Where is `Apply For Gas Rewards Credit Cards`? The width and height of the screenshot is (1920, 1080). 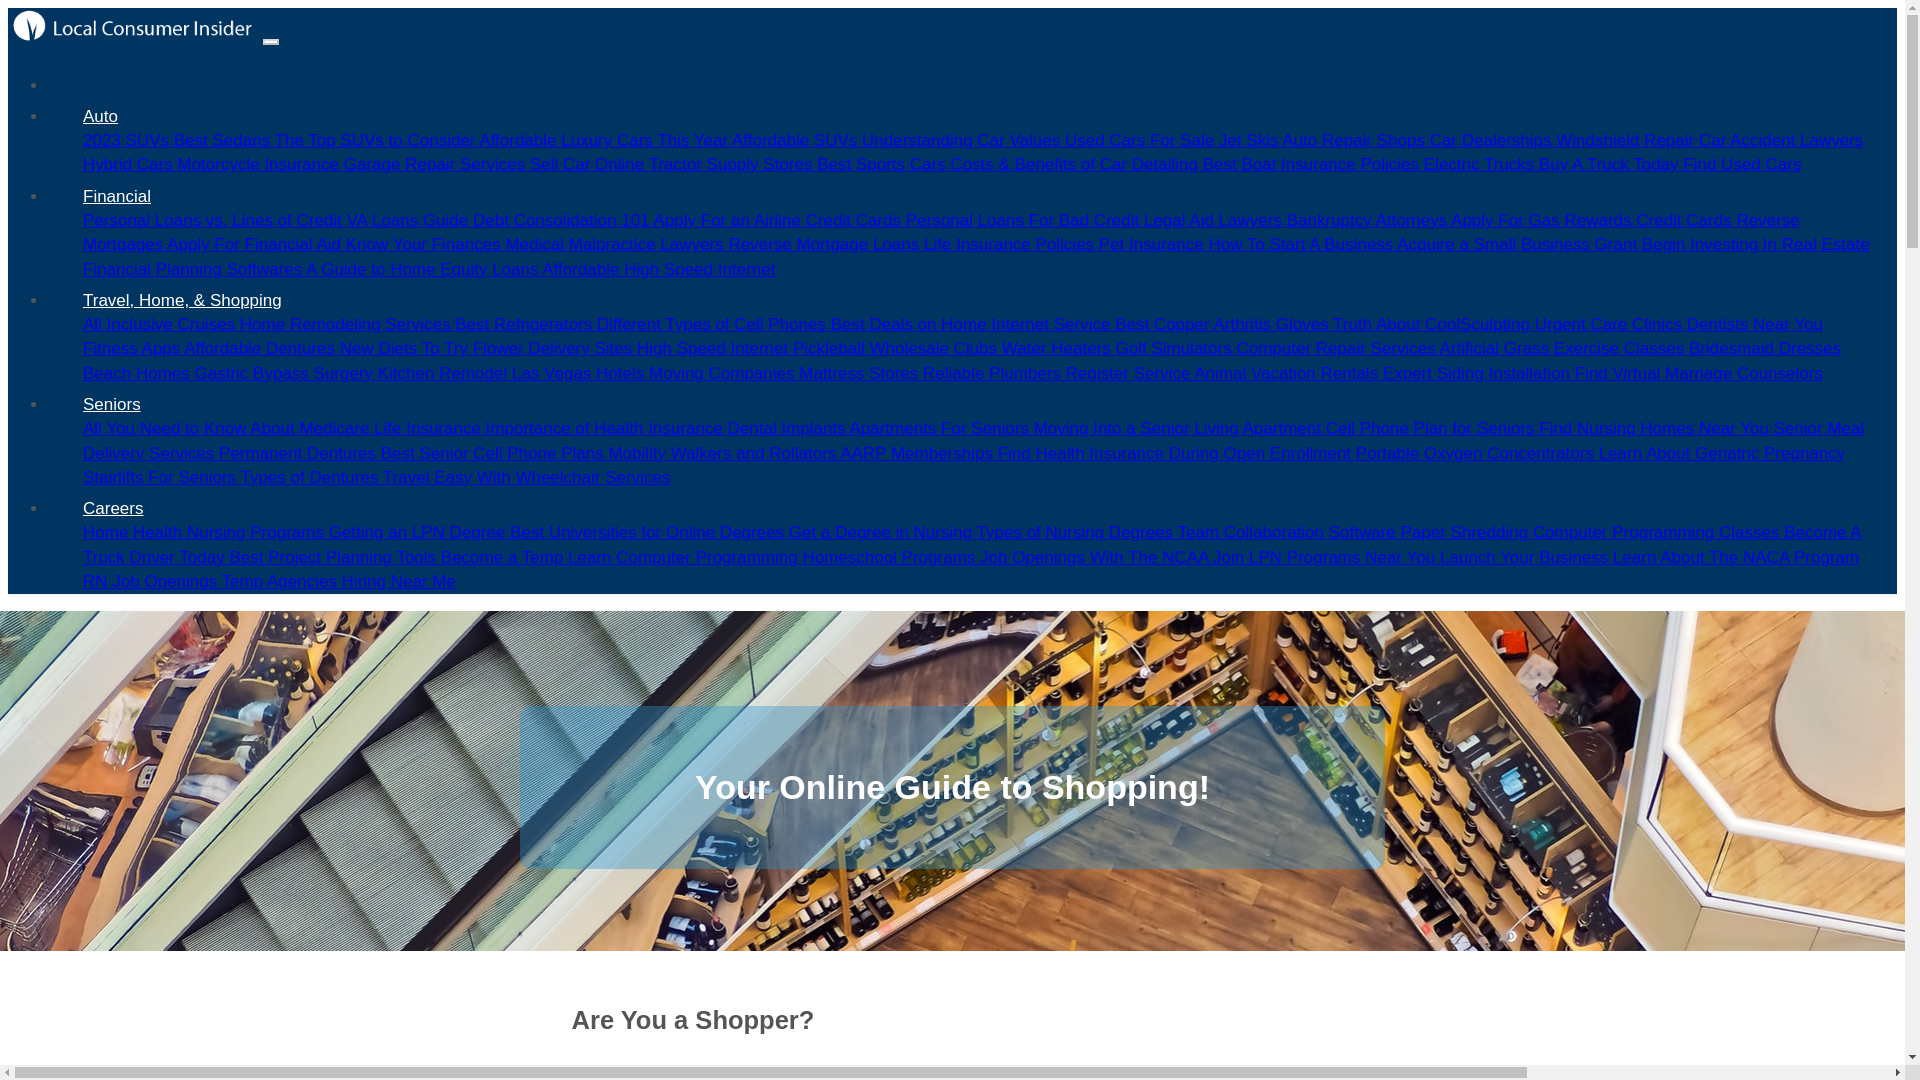 Apply For Gas Rewards Credit Cards is located at coordinates (1593, 220).